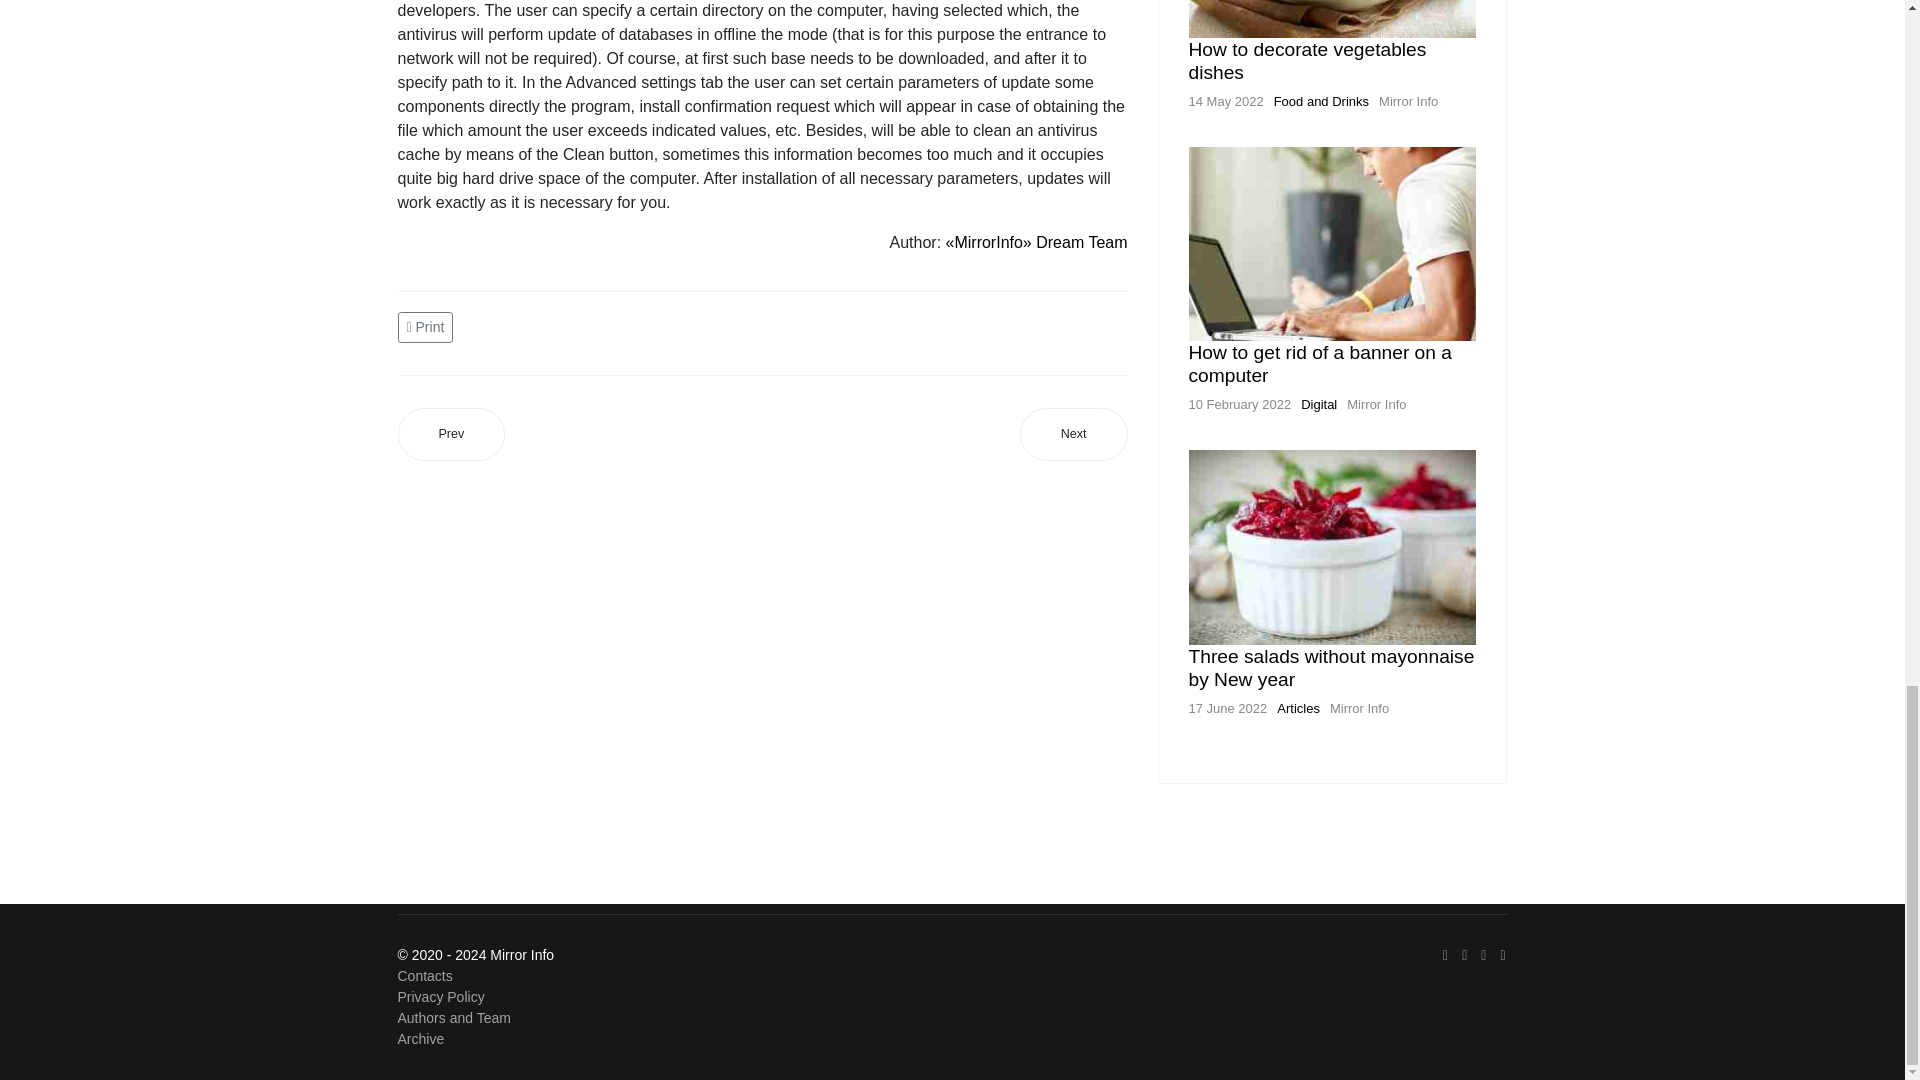  I want to click on Prev, so click(452, 434).